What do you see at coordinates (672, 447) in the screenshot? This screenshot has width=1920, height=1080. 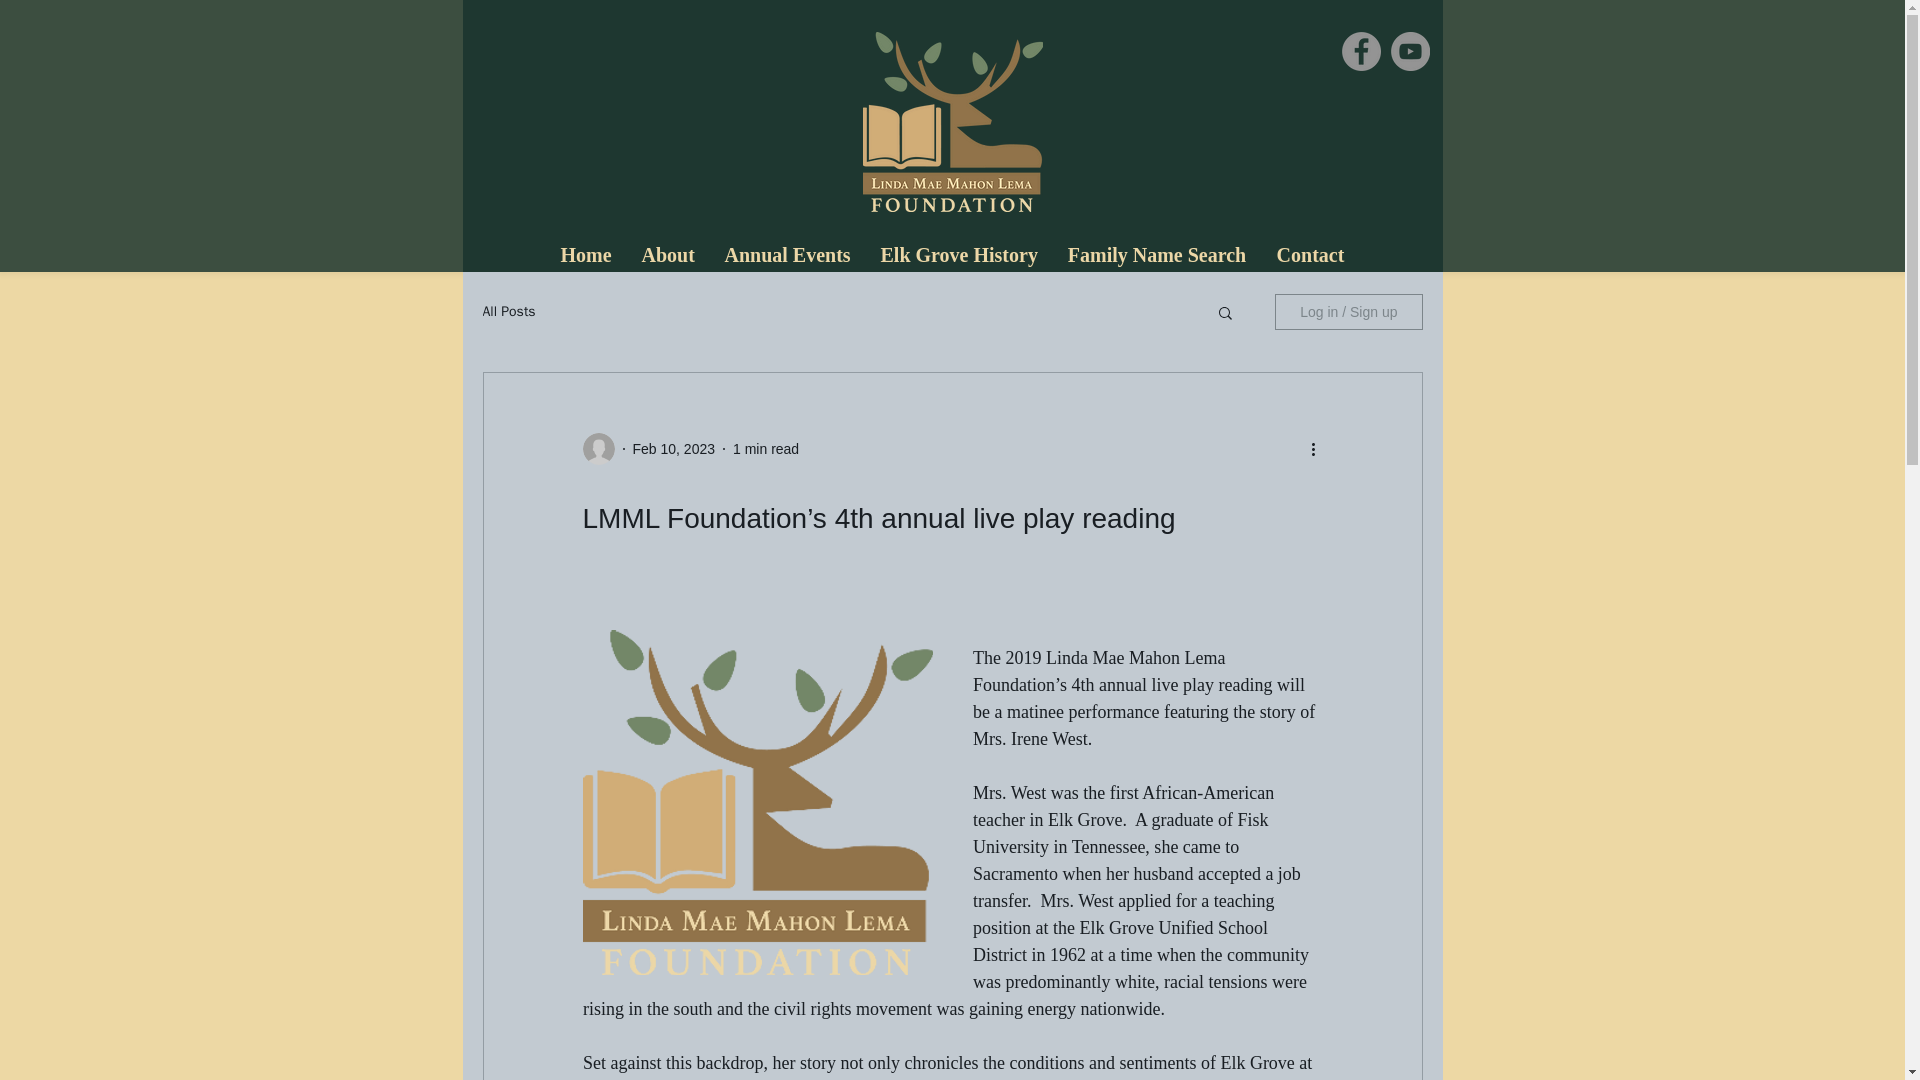 I see `Feb 10, 2023` at bounding box center [672, 447].